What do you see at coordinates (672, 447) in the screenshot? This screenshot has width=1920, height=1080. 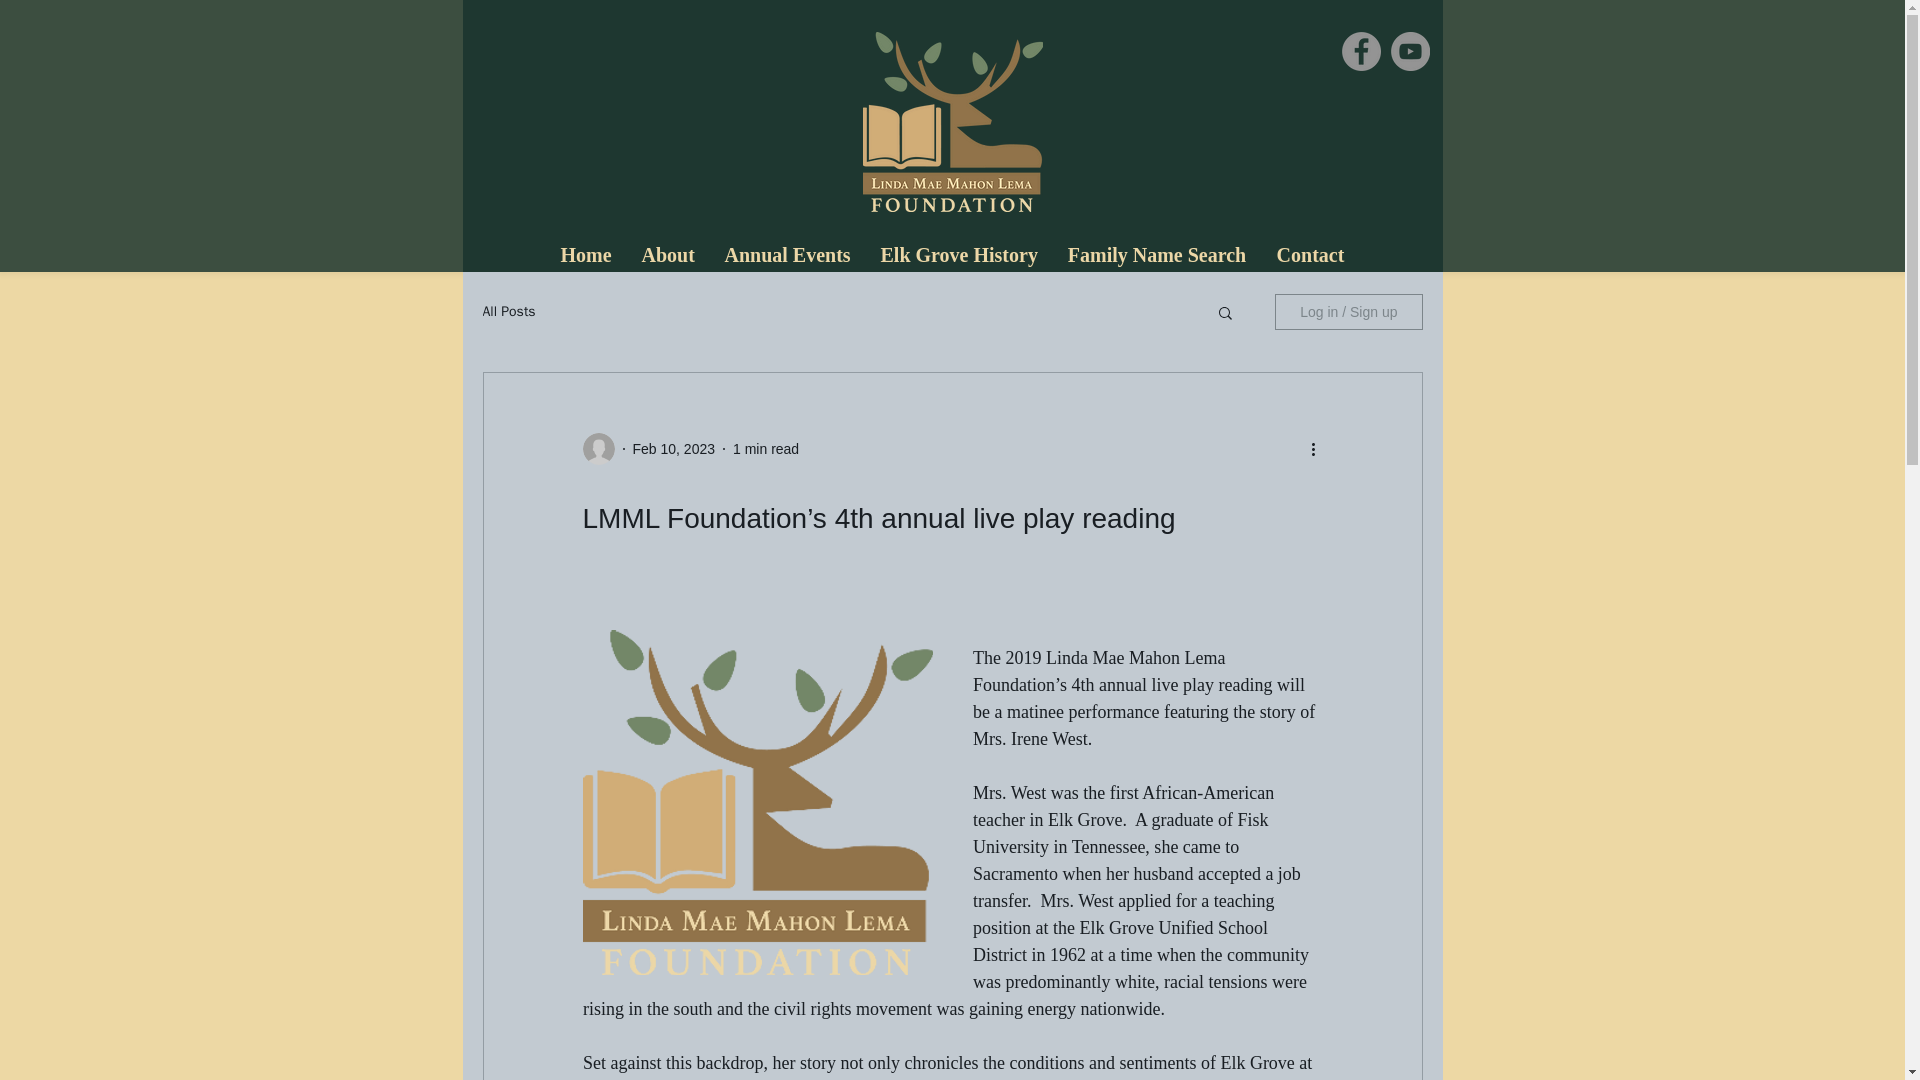 I see `Feb 10, 2023` at bounding box center [672, 447].